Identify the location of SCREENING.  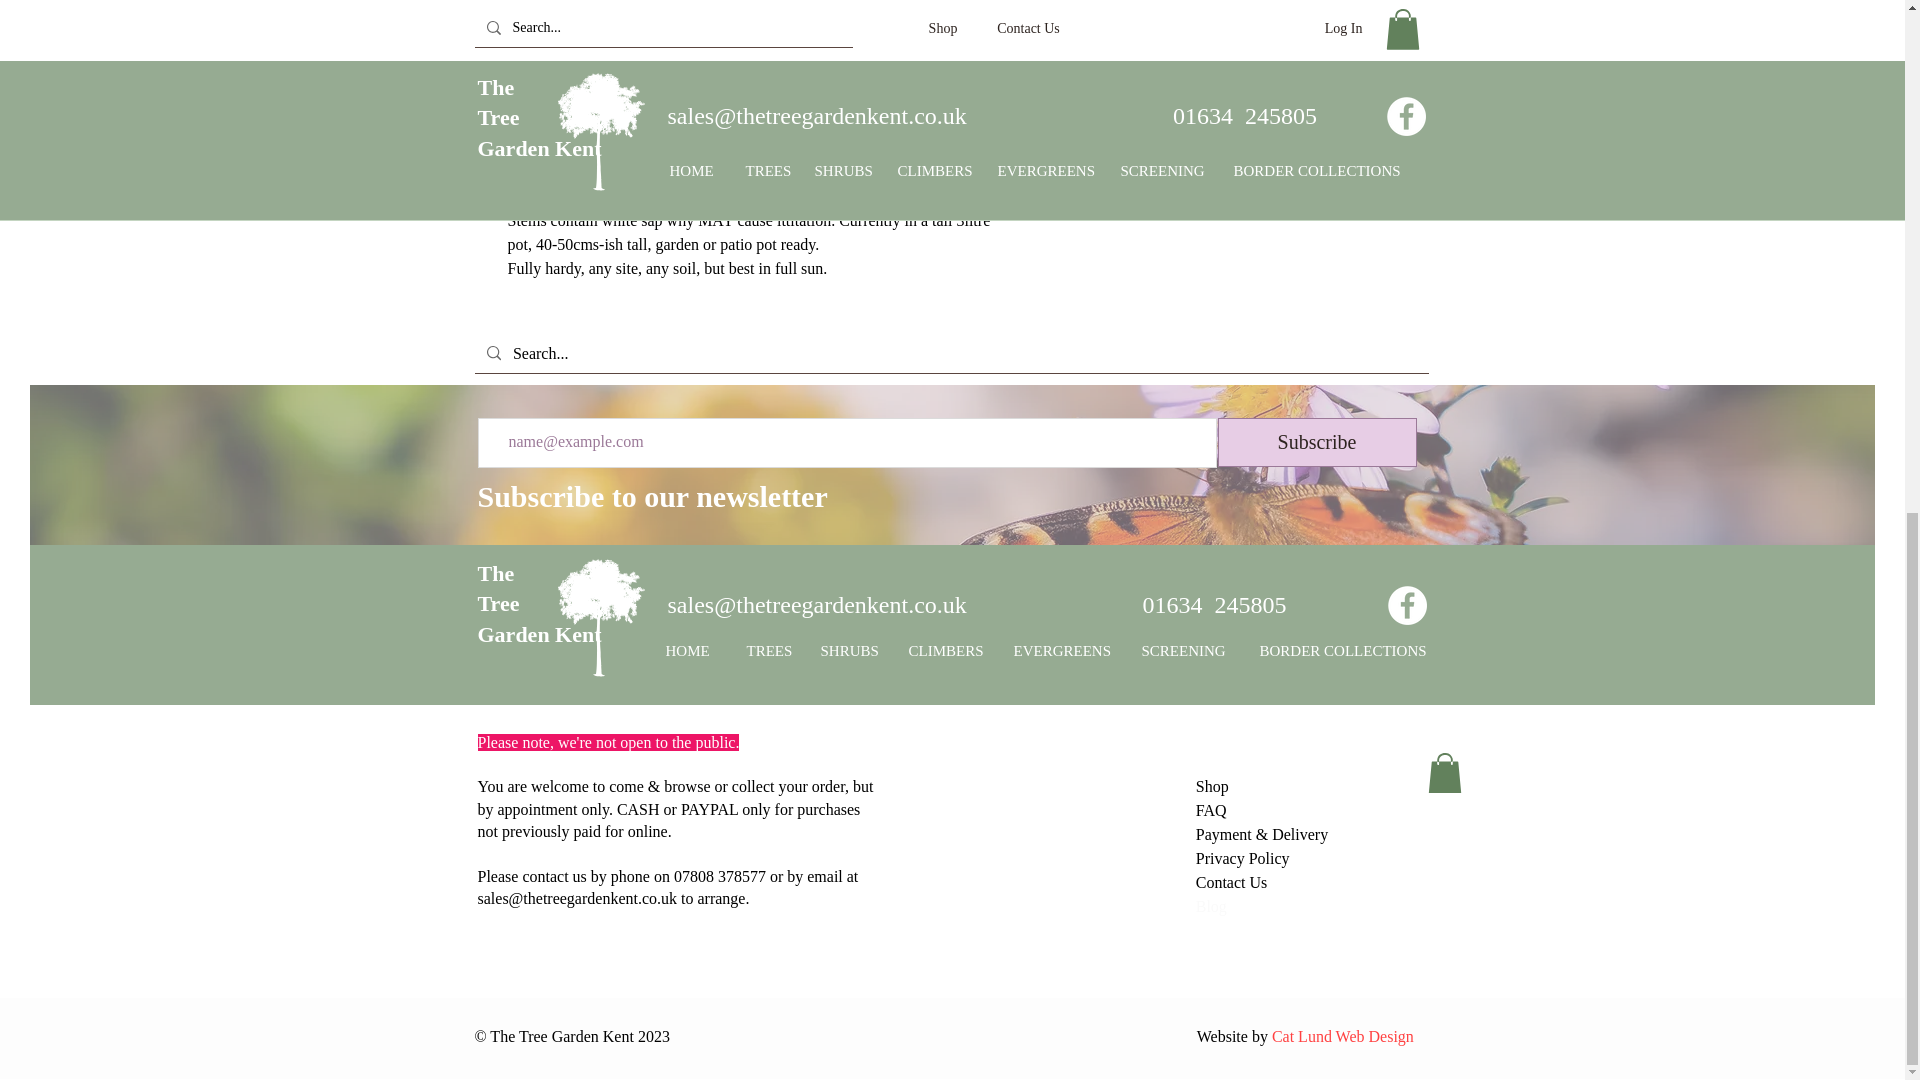
(1184, 652).